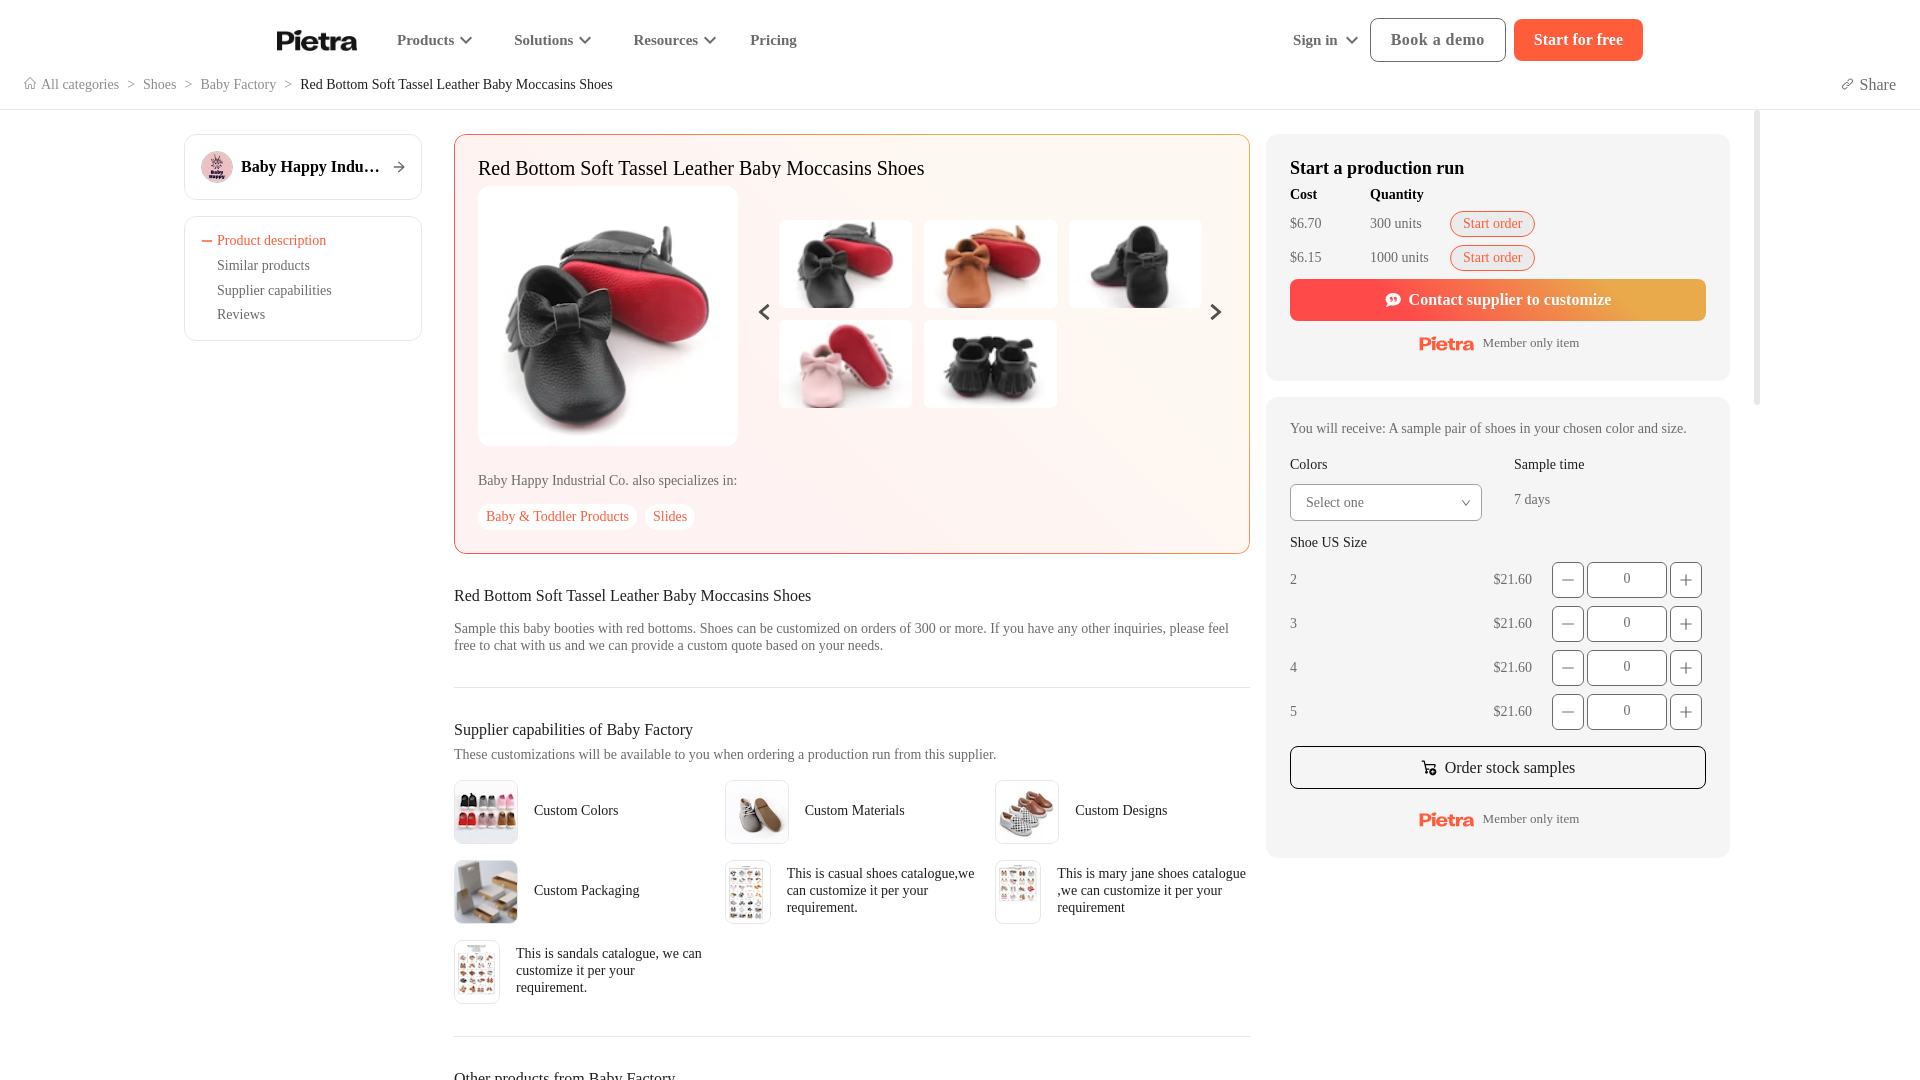 This screenshot has width=1920, height=1080. I want to click on Sign in, so click(1326, 40).